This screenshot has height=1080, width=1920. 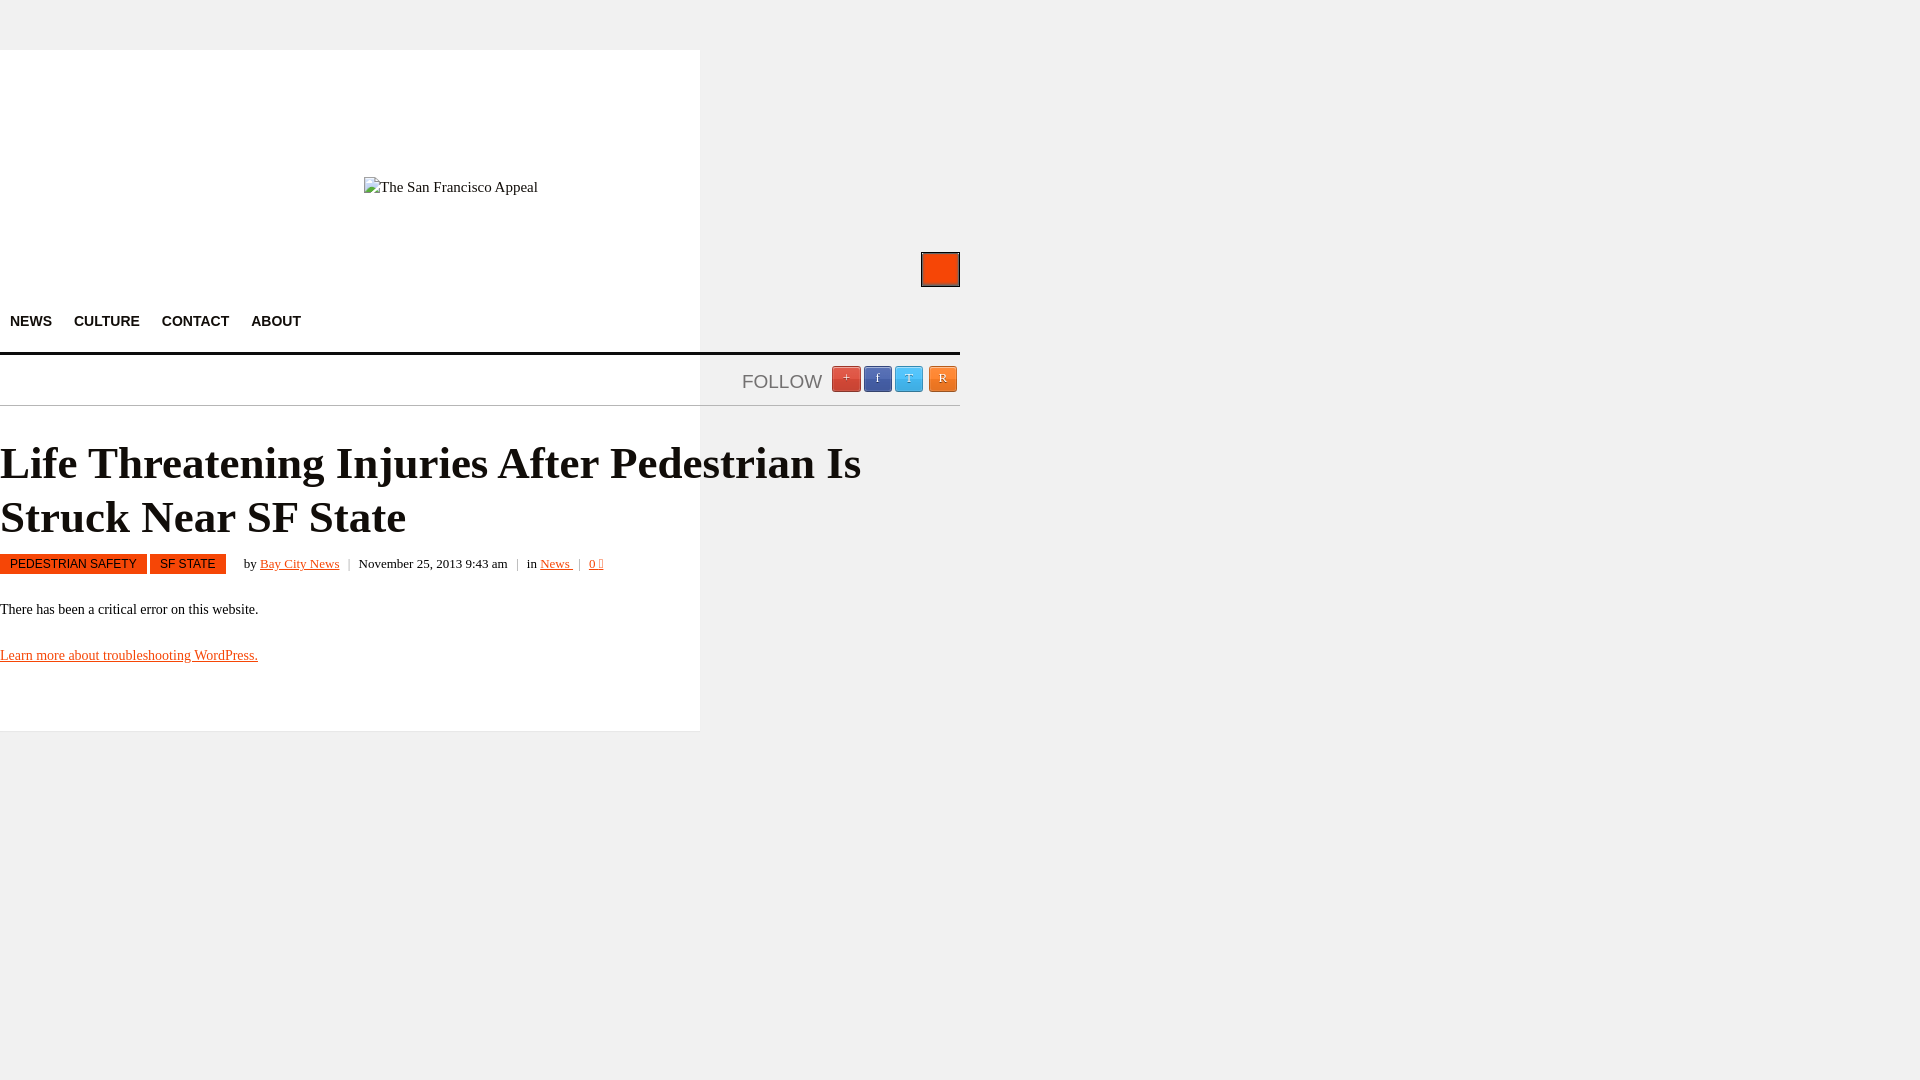 I want to click on ABOUT, so click(x=276, y=321).